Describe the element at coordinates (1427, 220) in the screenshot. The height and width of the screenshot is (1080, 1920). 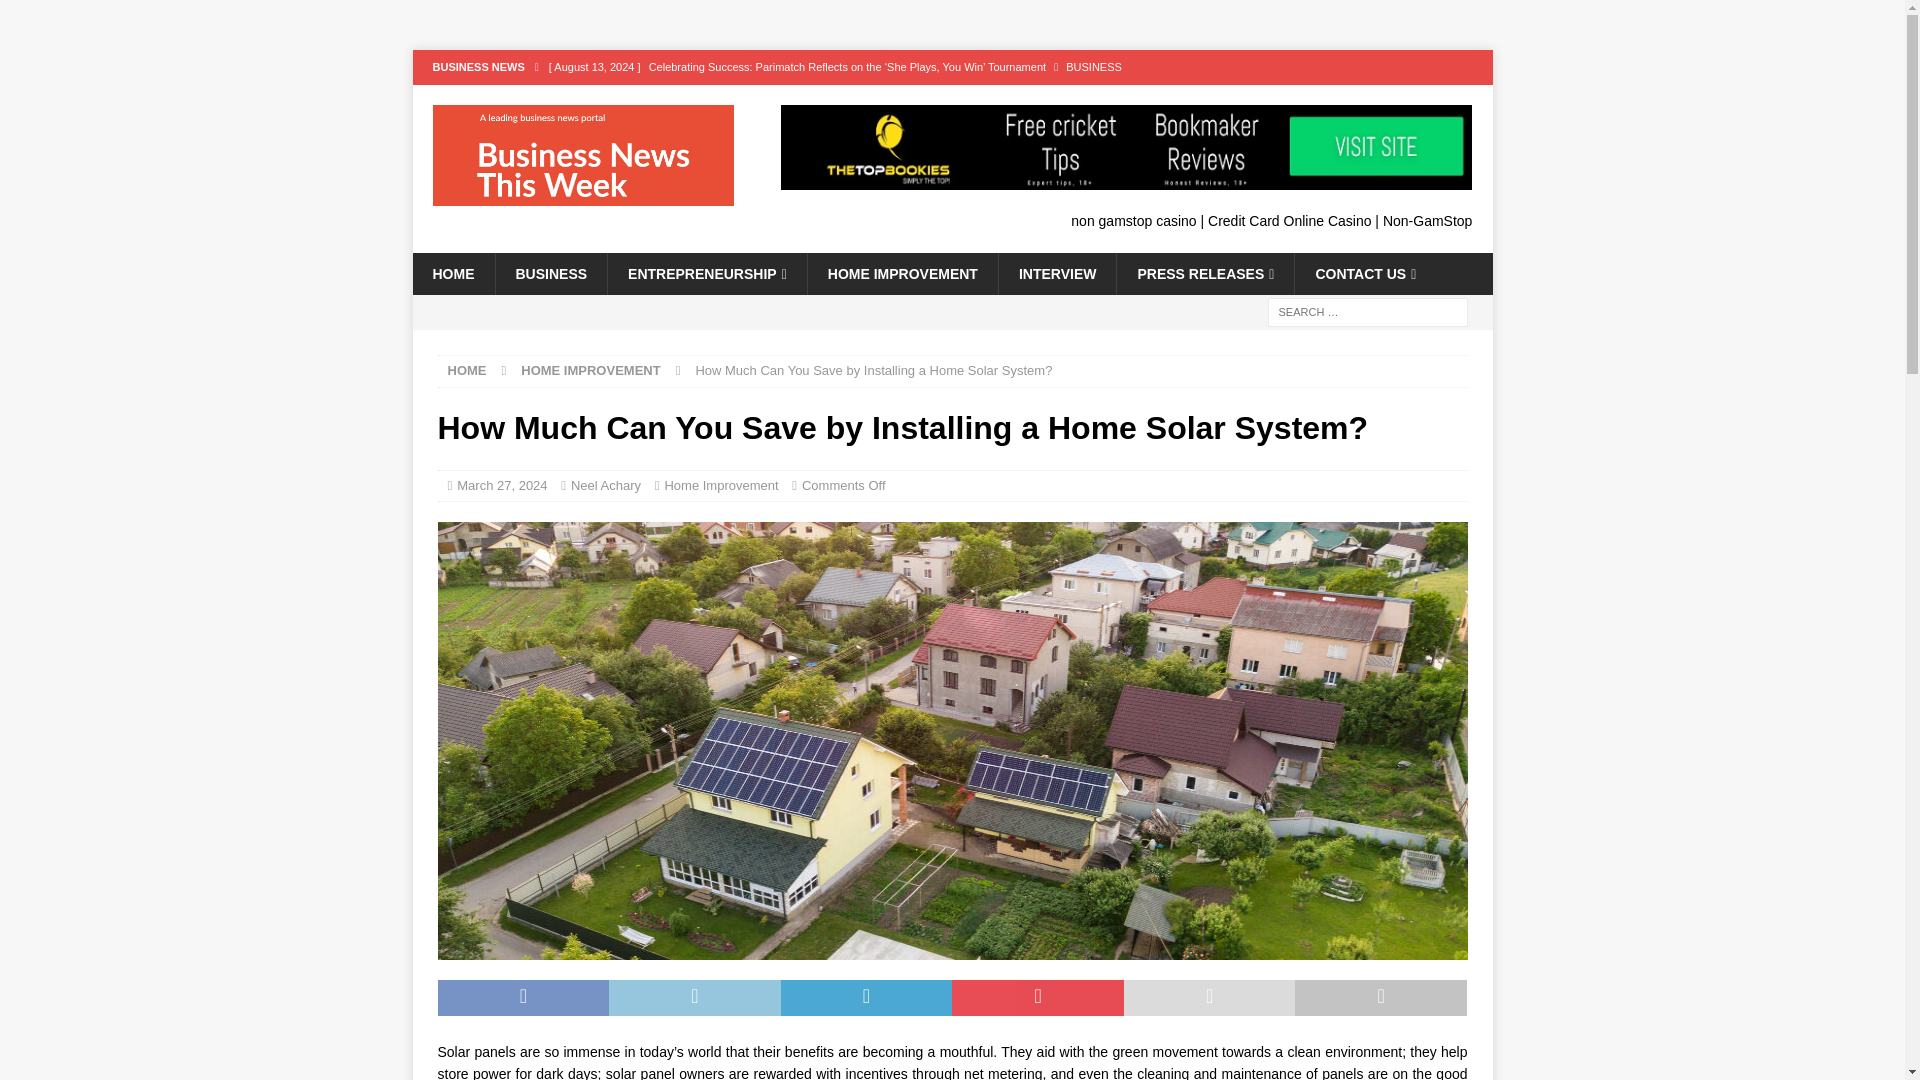
I see `Non-GamStop` at that location.